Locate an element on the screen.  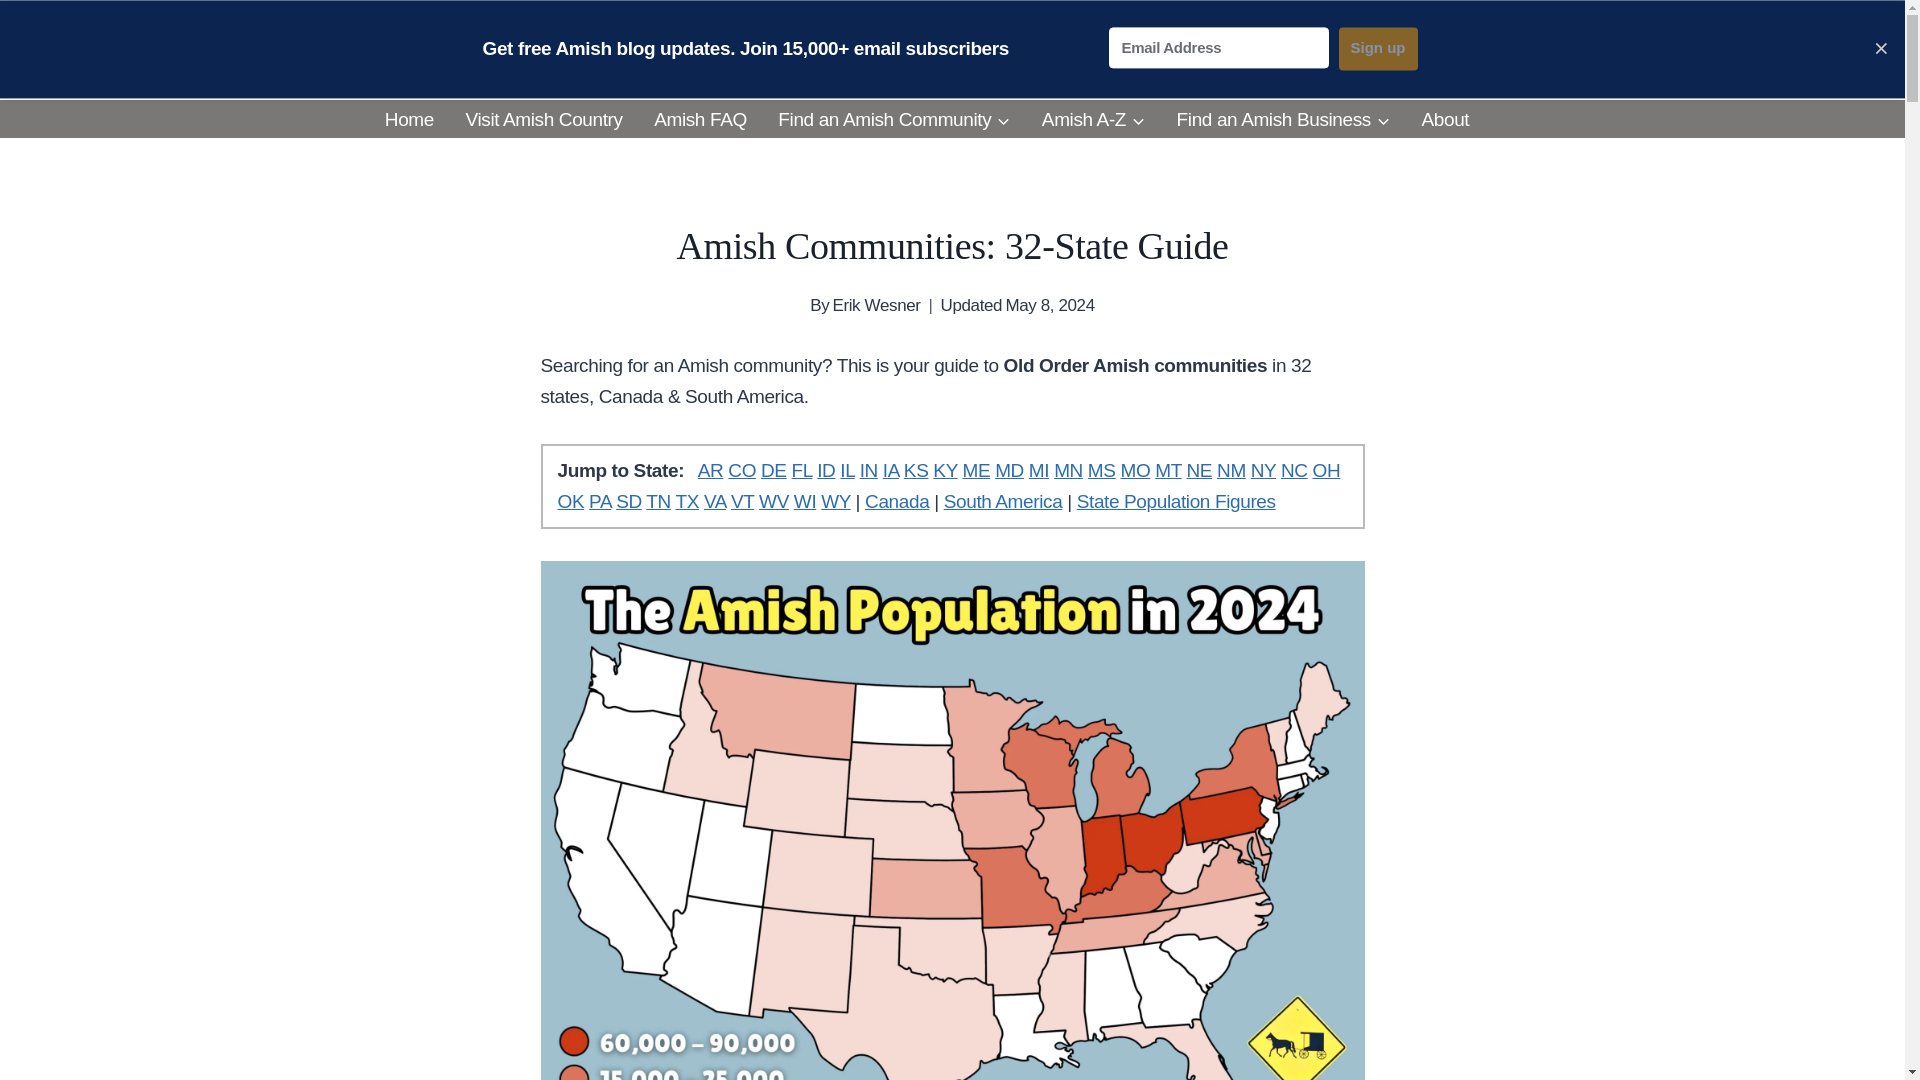
Visit Amish Country is located at coordinates (544, 120).